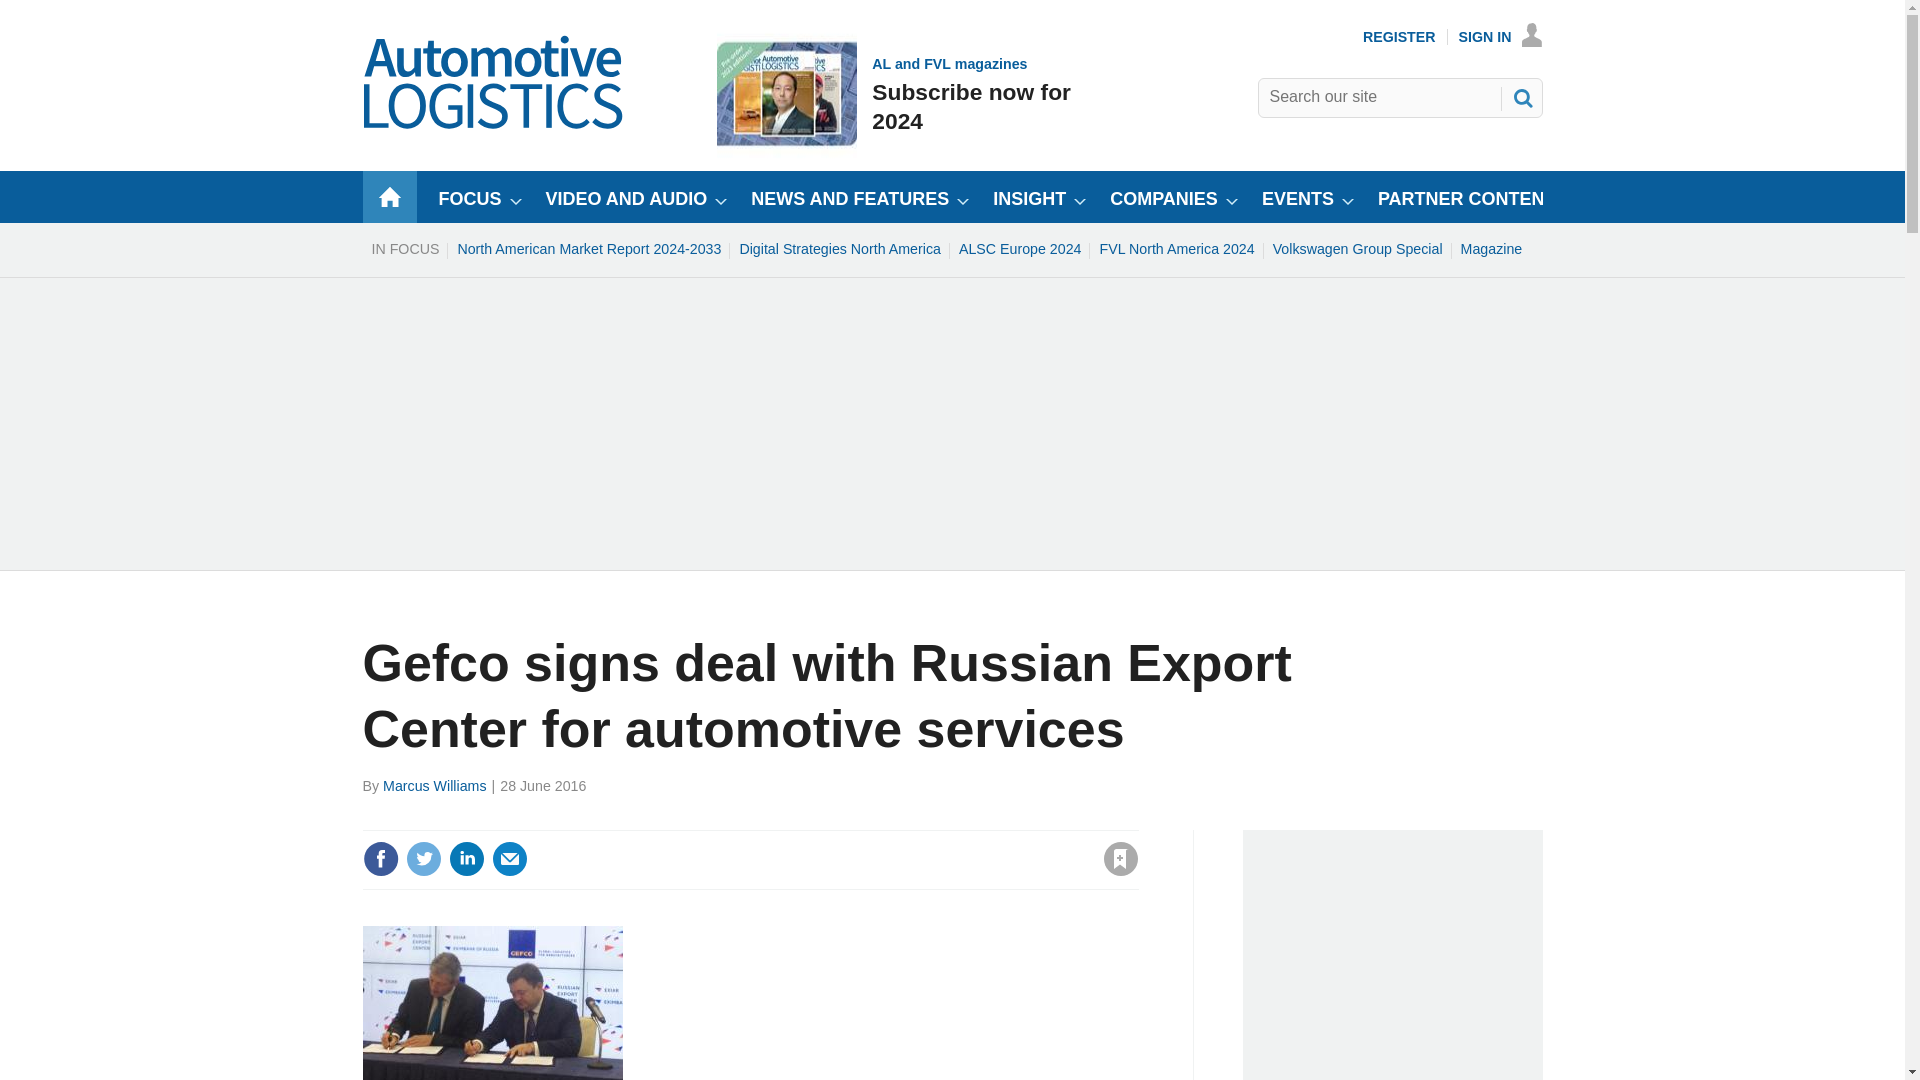 The width and height of the screenshot is (1920, 1080). What do you see at coordinates (896, 93) in the screenshot?
I see `SIGN IN` at bounding box center [896, 93].